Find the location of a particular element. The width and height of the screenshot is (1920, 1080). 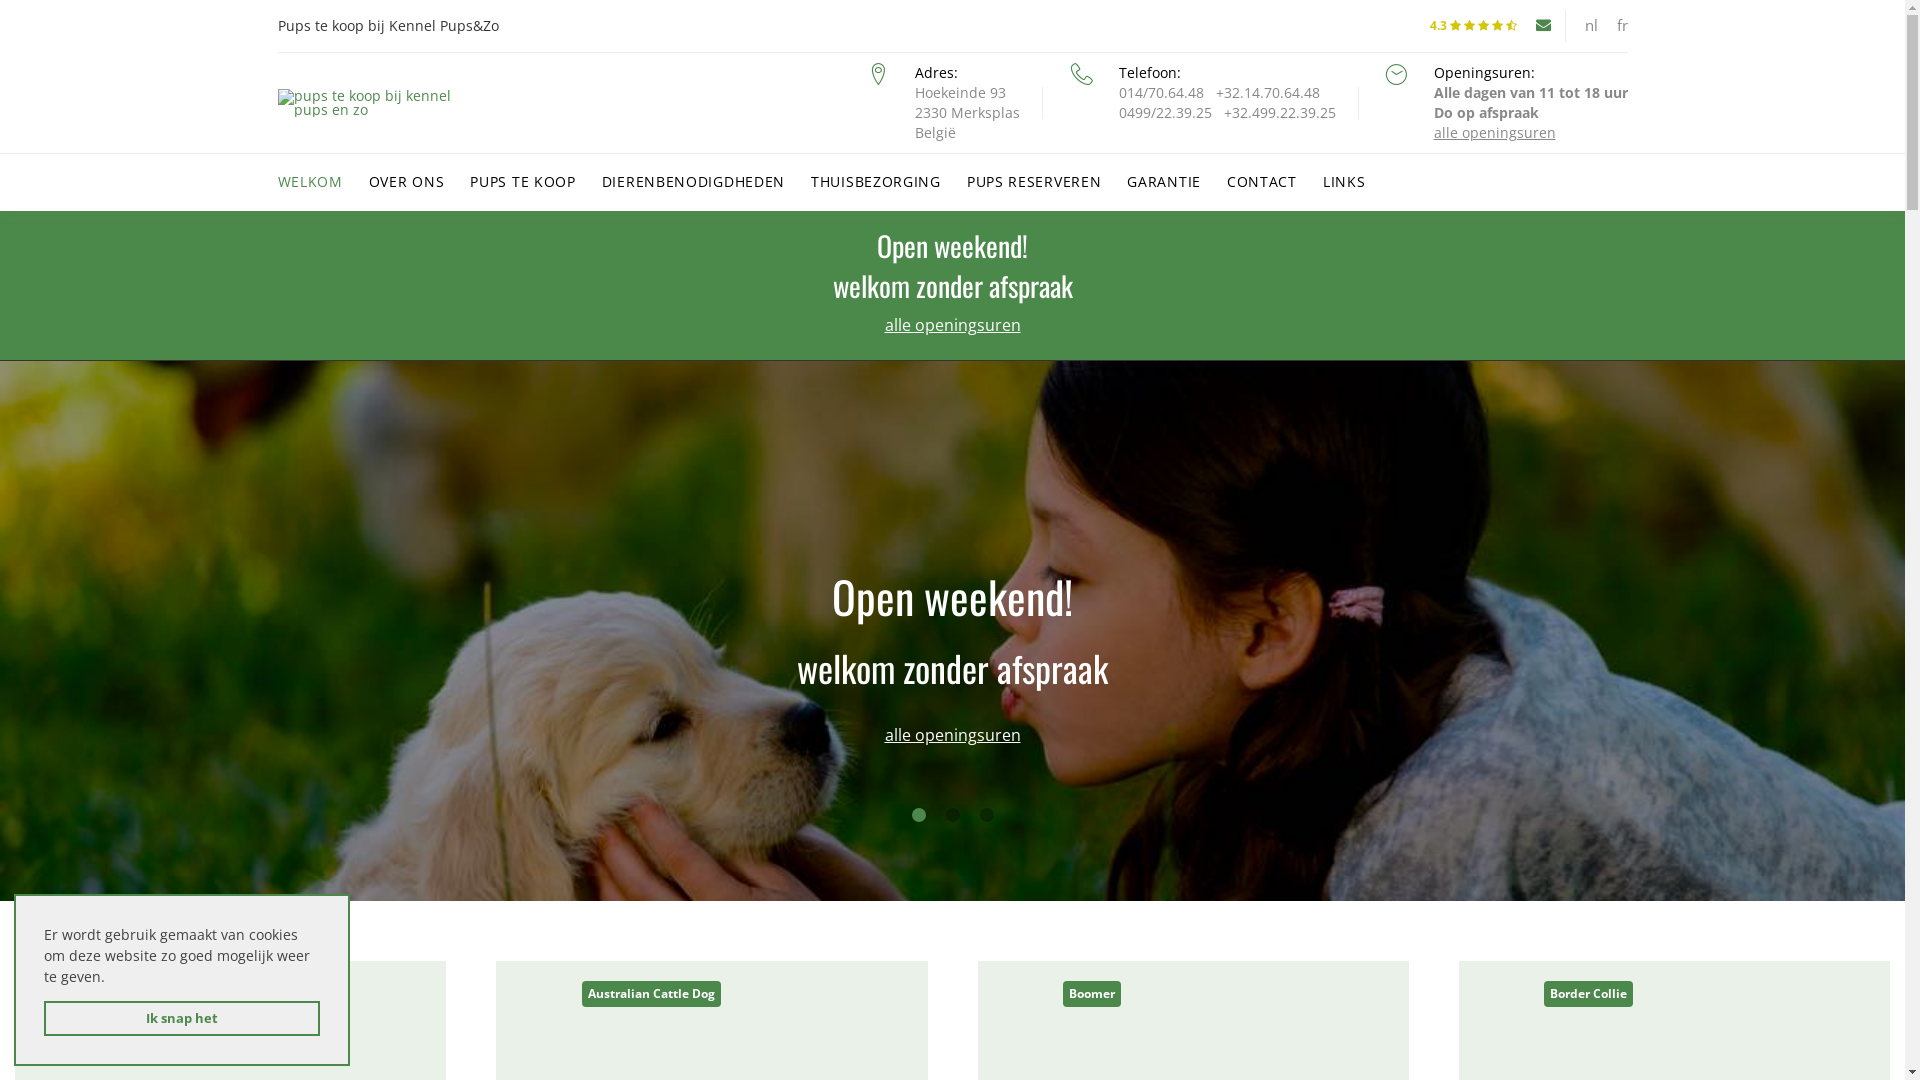

THUISBEZORGING is located at coordinates (876, 182).